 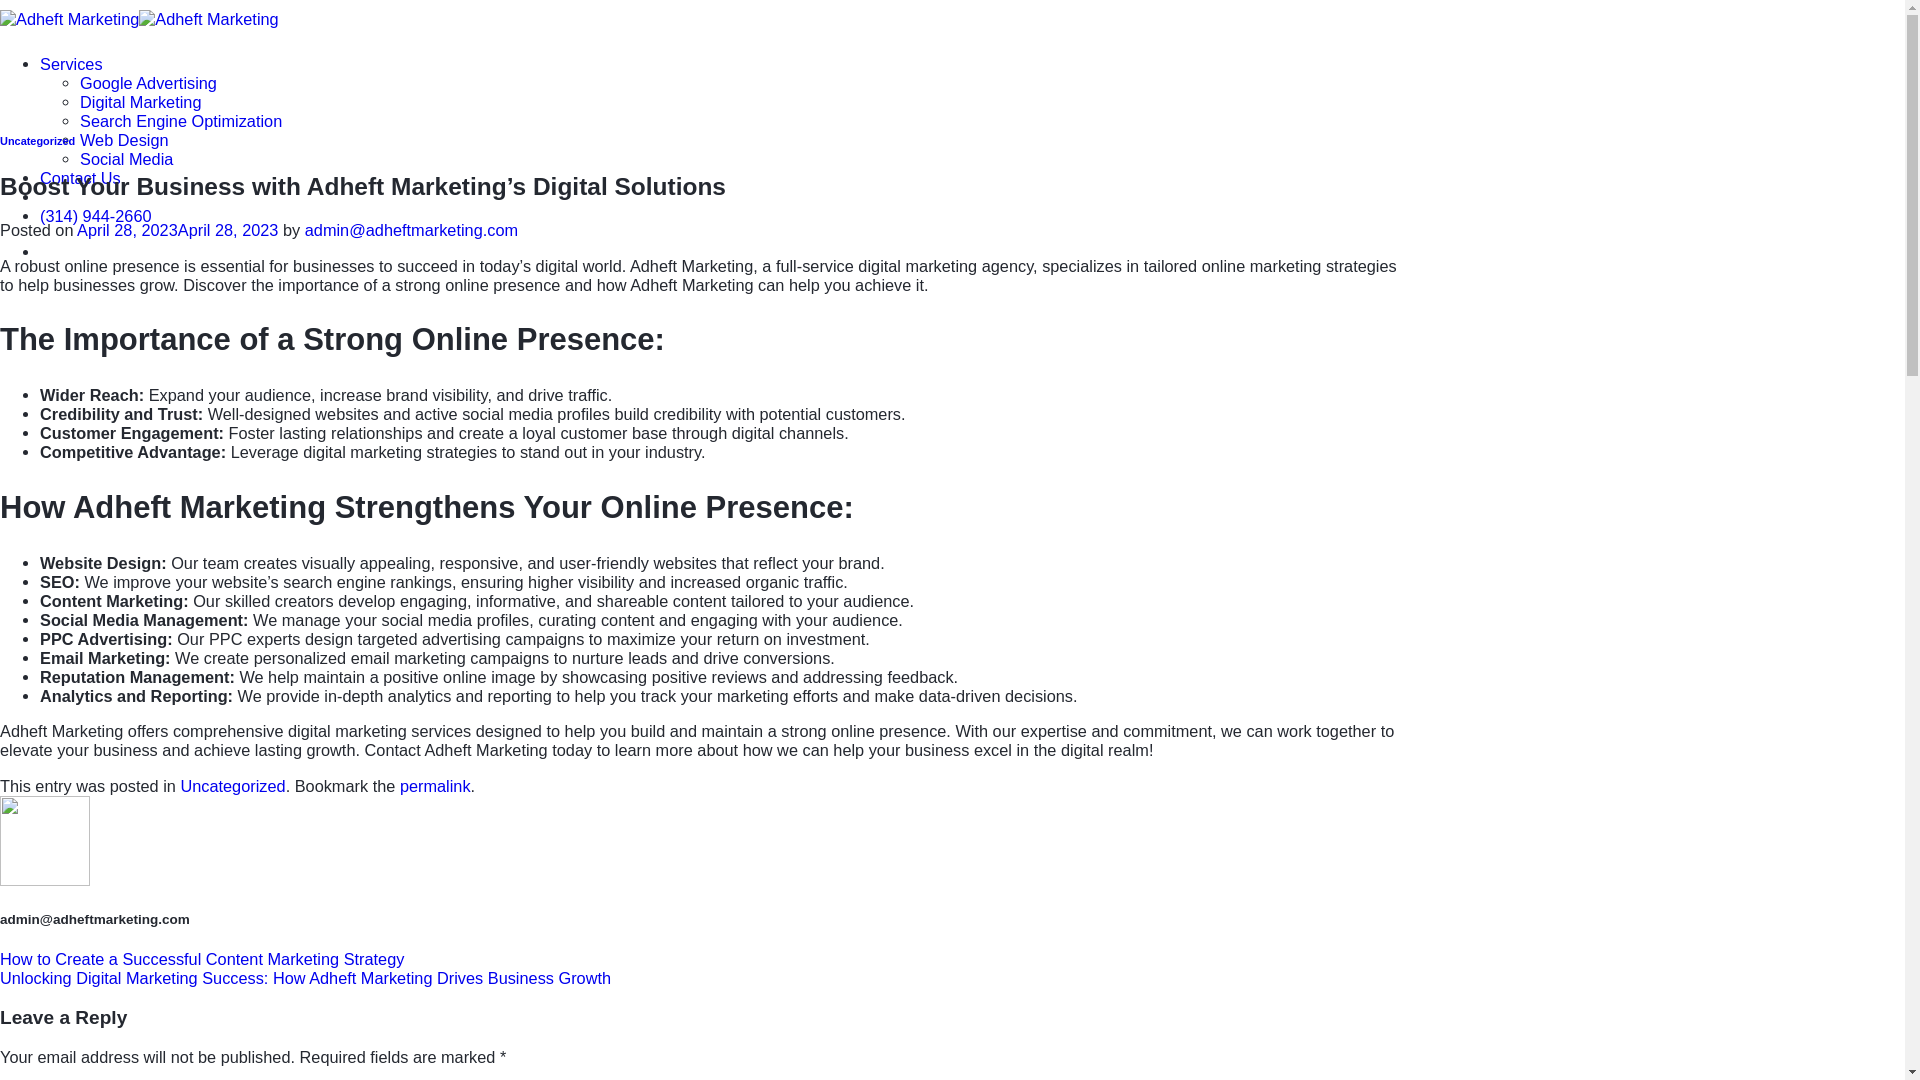 What do you see at coordinates (148, 82) in the screenshot?
I see `Google Advertising` at bounding box center [148, 82].